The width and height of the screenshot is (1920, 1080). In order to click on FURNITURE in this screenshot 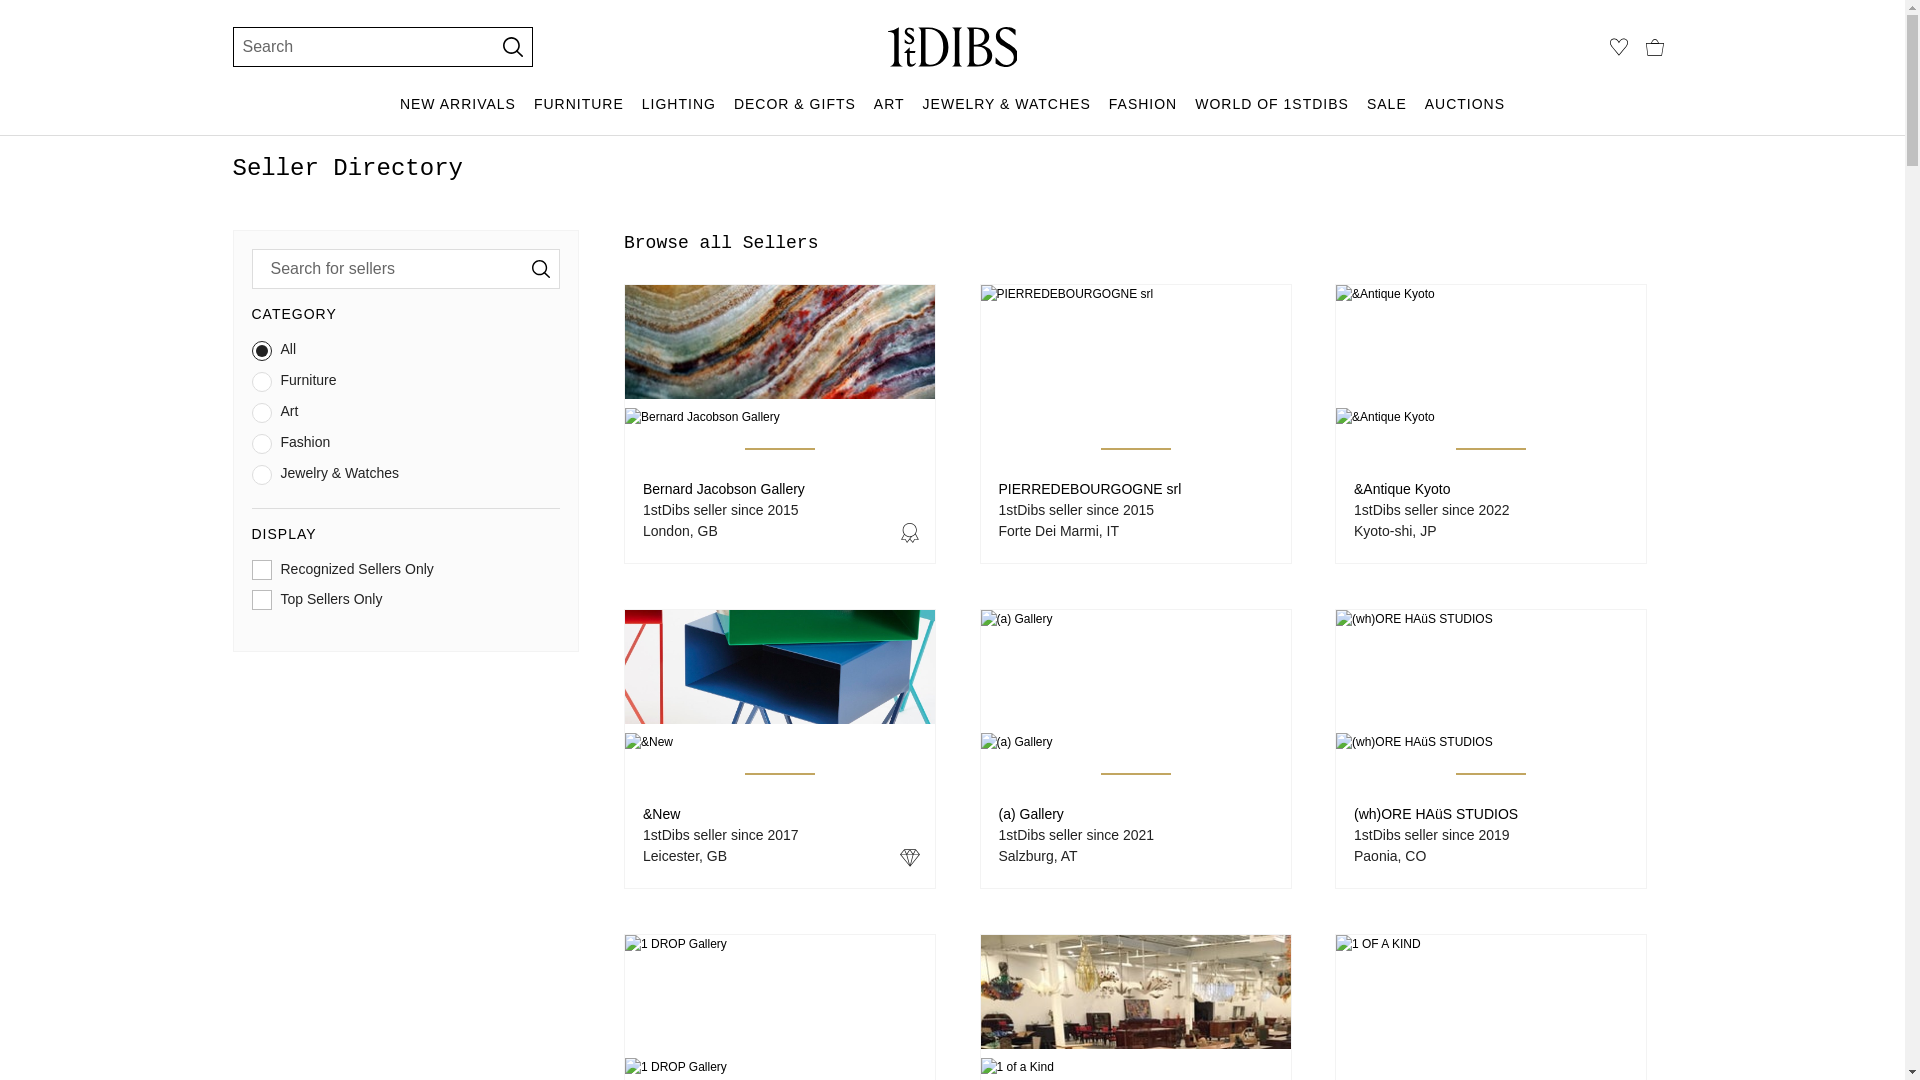, I will do `click(579, 114)`.